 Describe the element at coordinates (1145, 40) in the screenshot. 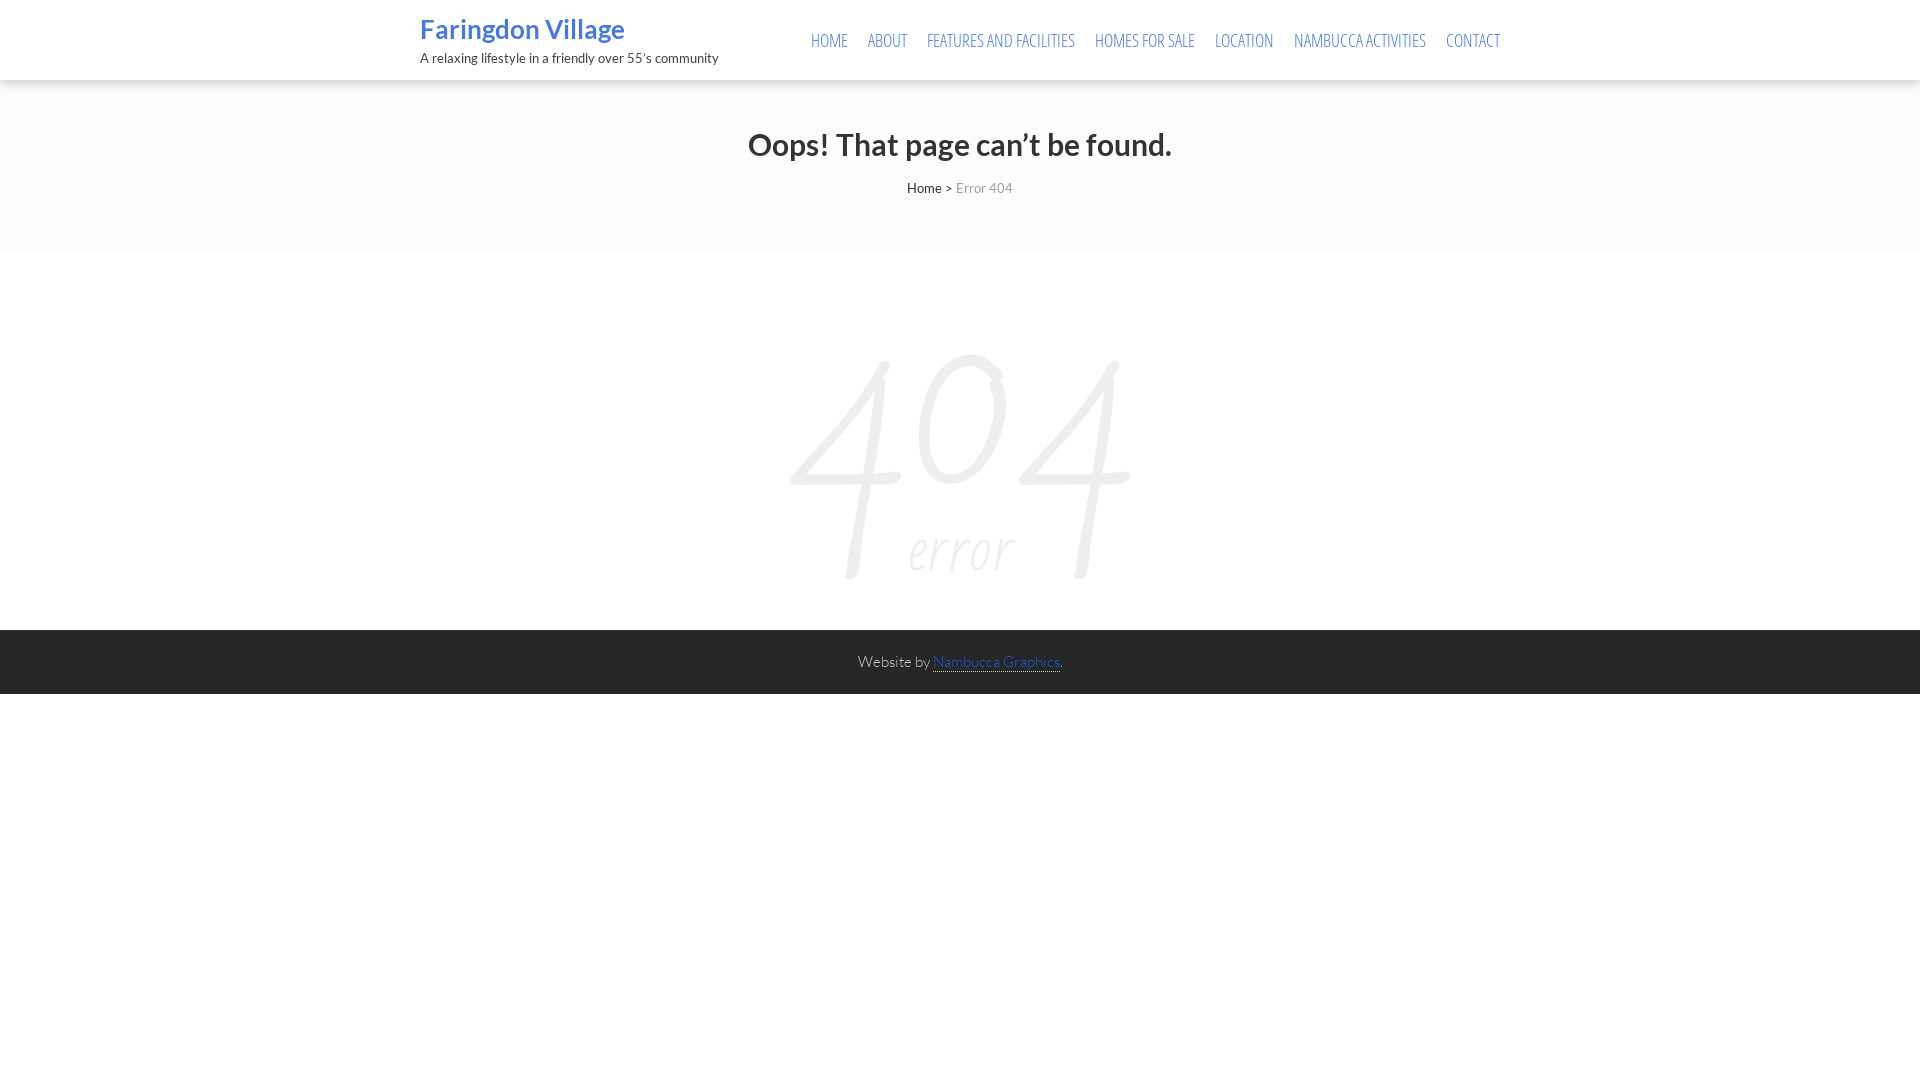

I see `HOMES FOR SALE` at that location.